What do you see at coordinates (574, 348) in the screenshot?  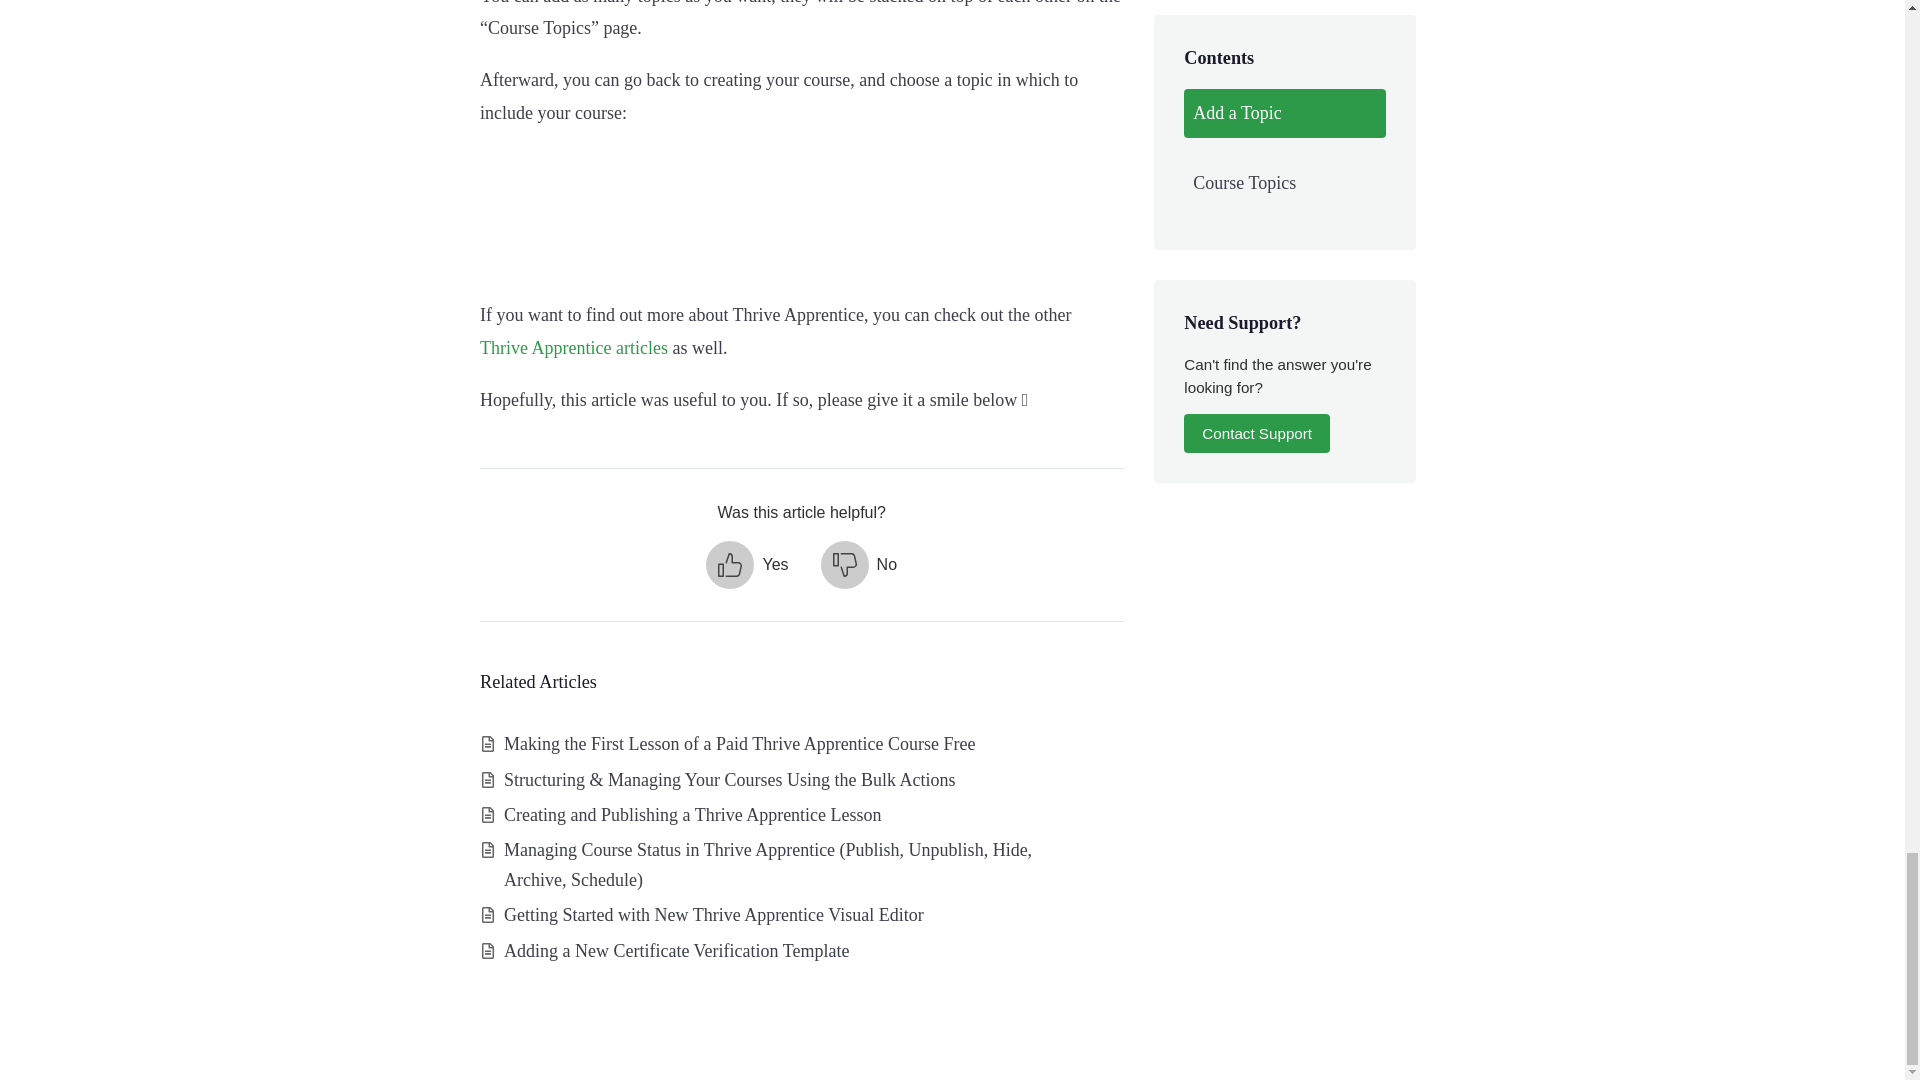 I see `Thrive Apprentice articles` at bounding box center [574, 348].